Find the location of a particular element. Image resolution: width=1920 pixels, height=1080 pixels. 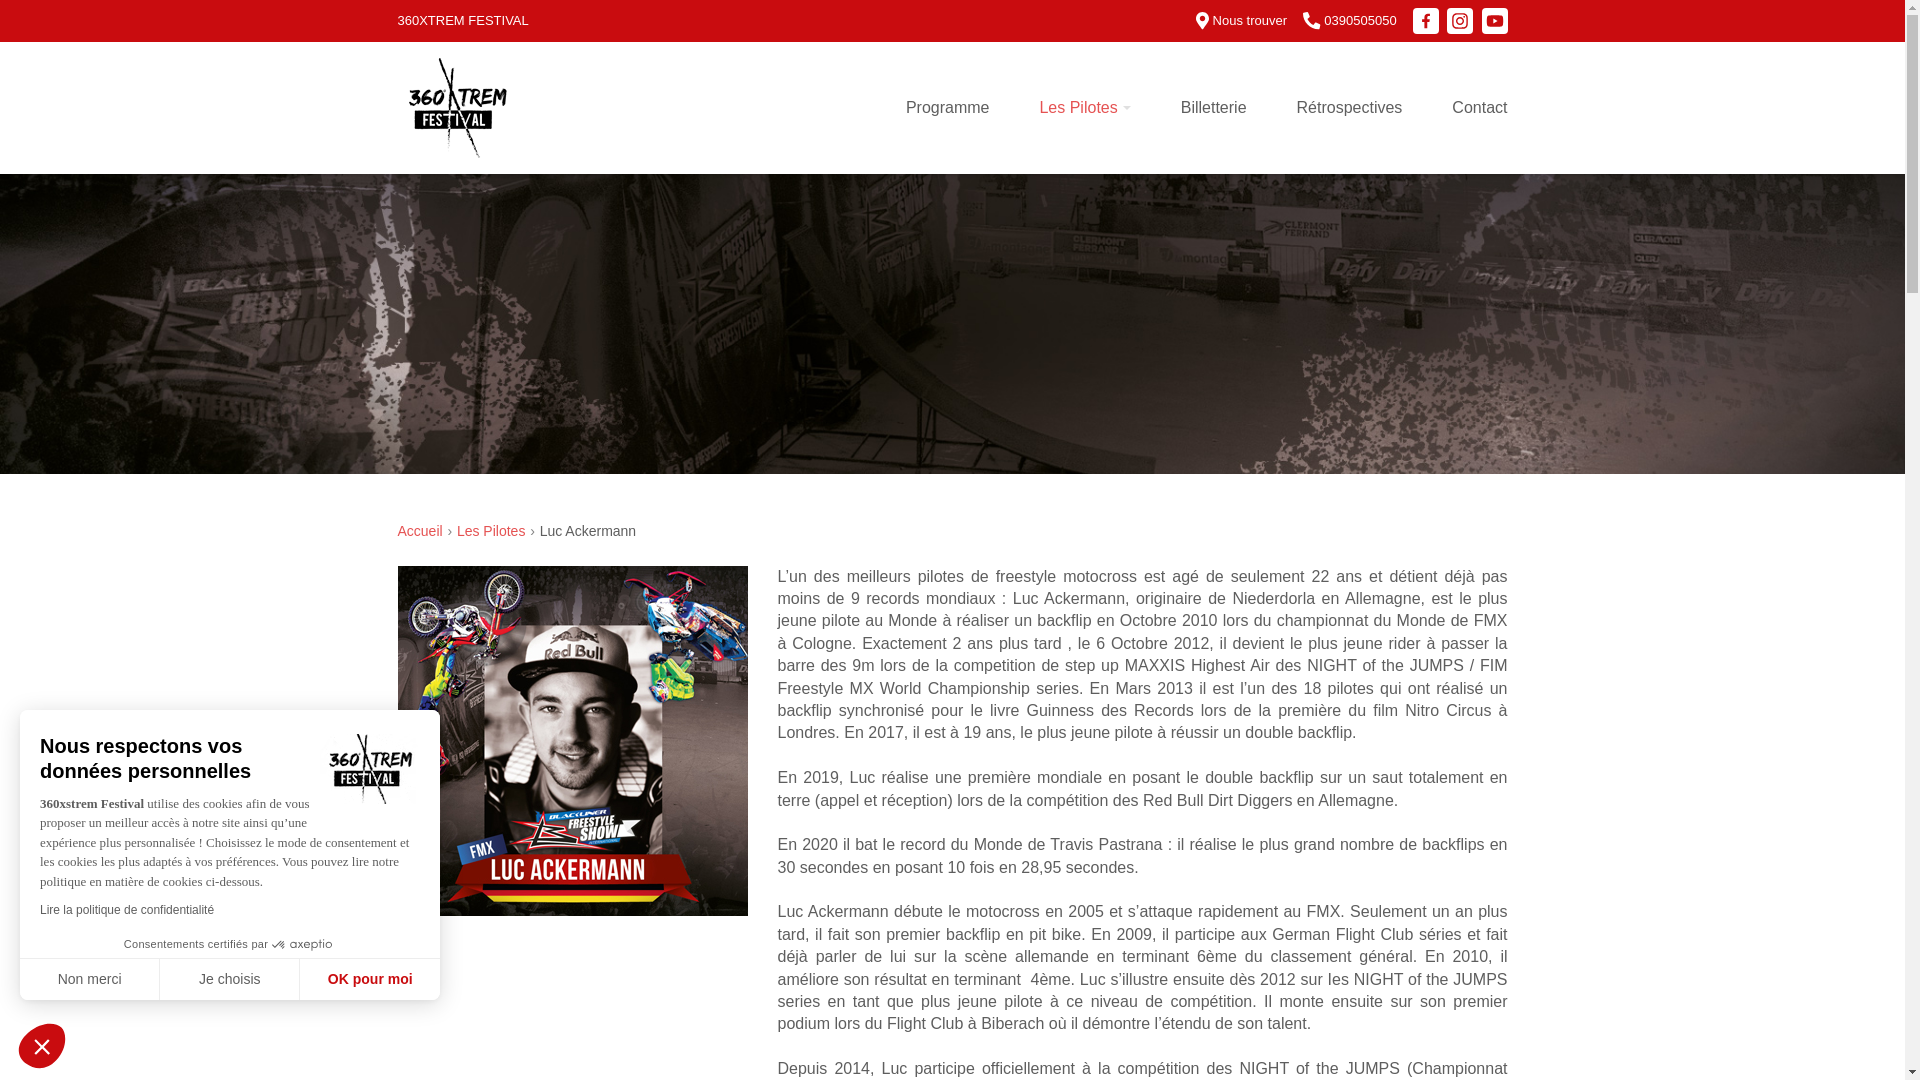

Les Pilotes is located at coordinates (1084, 108).